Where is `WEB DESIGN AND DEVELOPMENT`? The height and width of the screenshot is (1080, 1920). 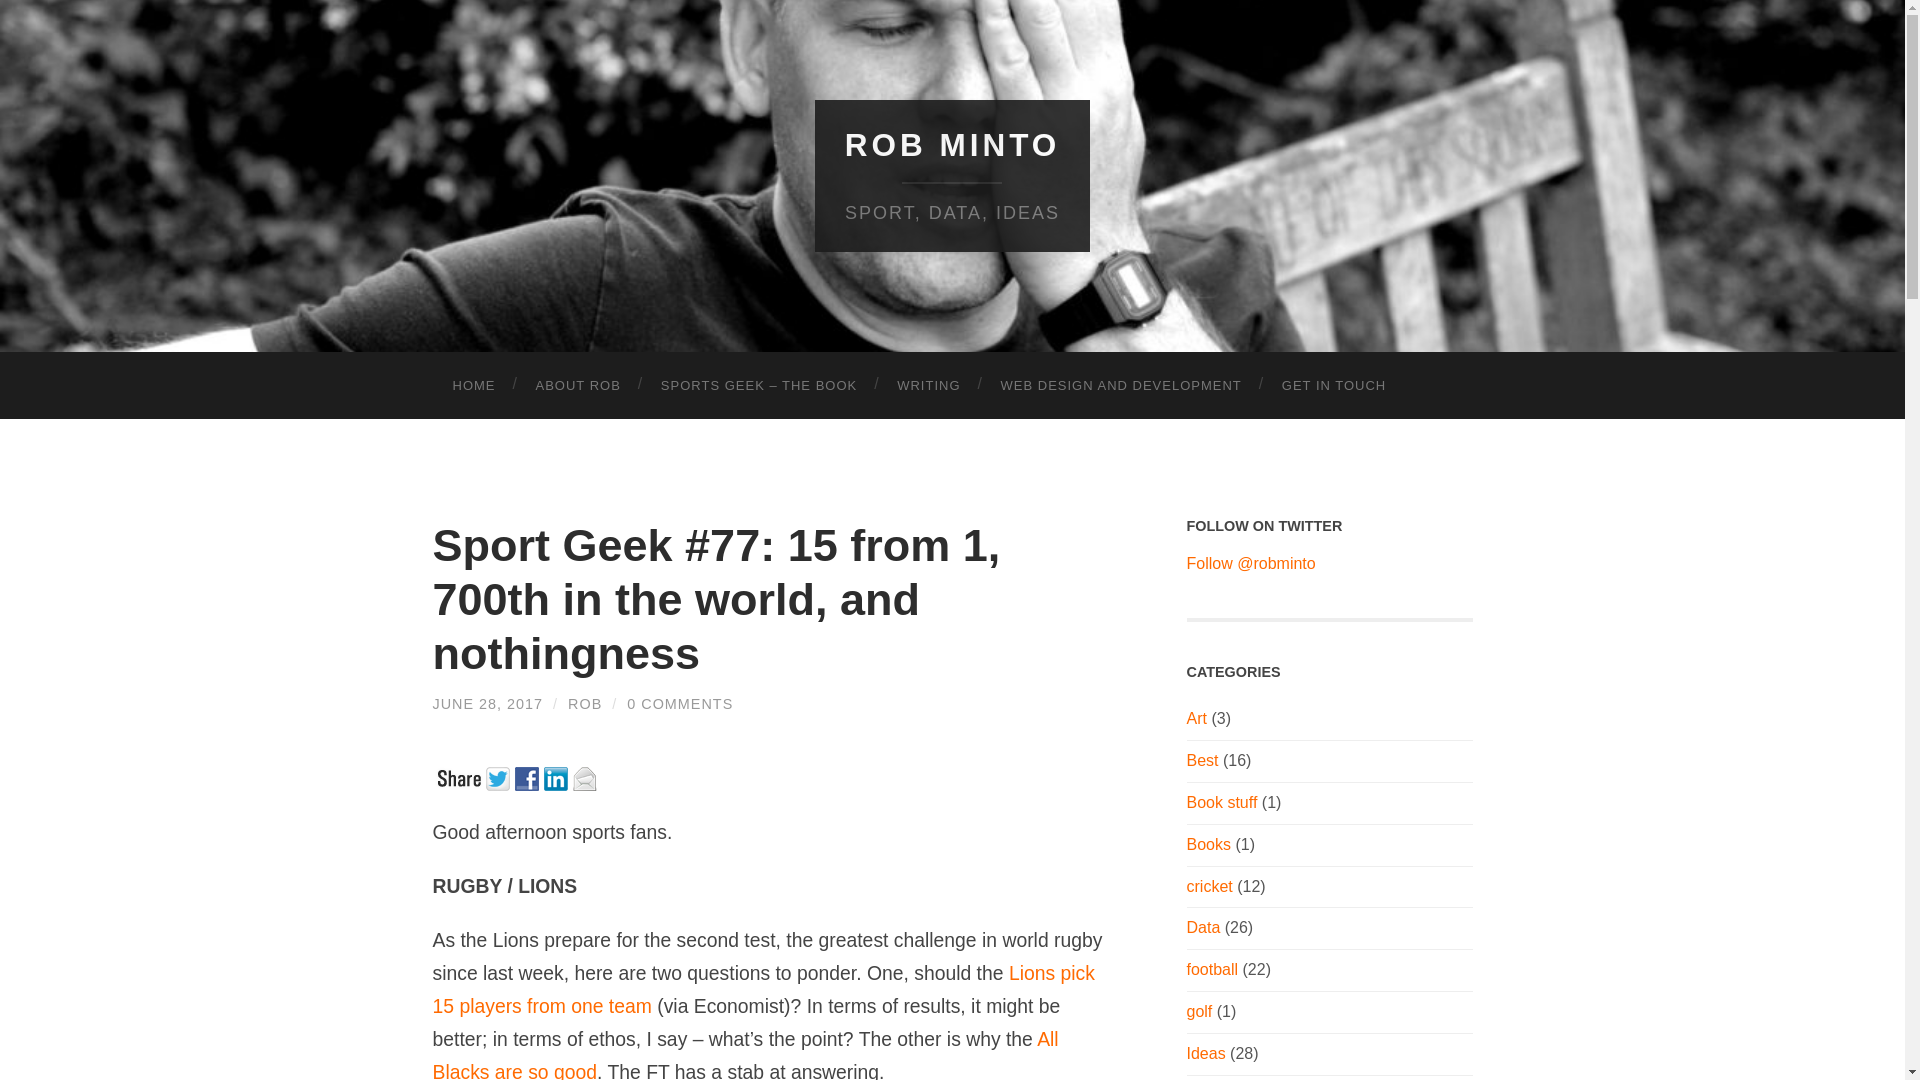
WEB DESIGN AND DEVELOPMENT is located at coordinates (1121, 386).